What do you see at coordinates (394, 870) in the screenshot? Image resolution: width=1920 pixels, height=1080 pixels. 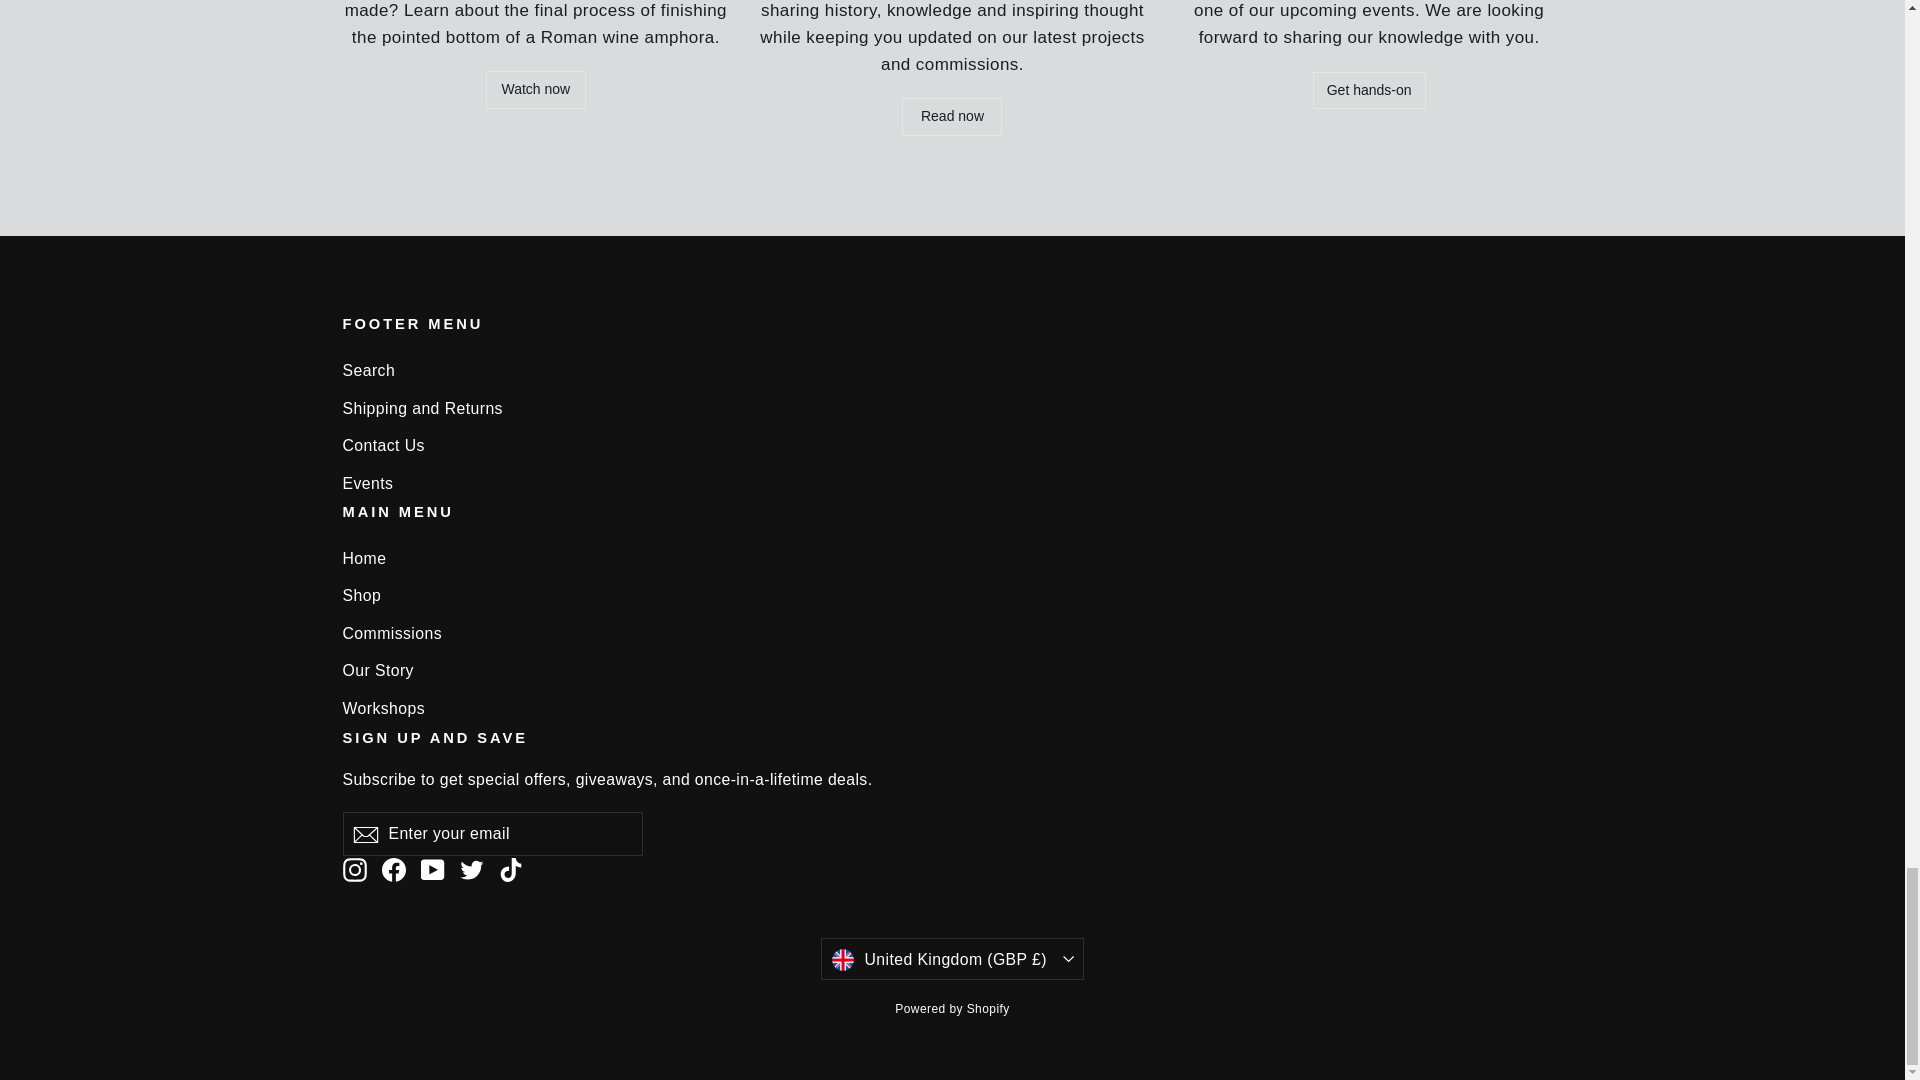 I see `PottedHistory on Facebook` at bounding box center [394, 870].